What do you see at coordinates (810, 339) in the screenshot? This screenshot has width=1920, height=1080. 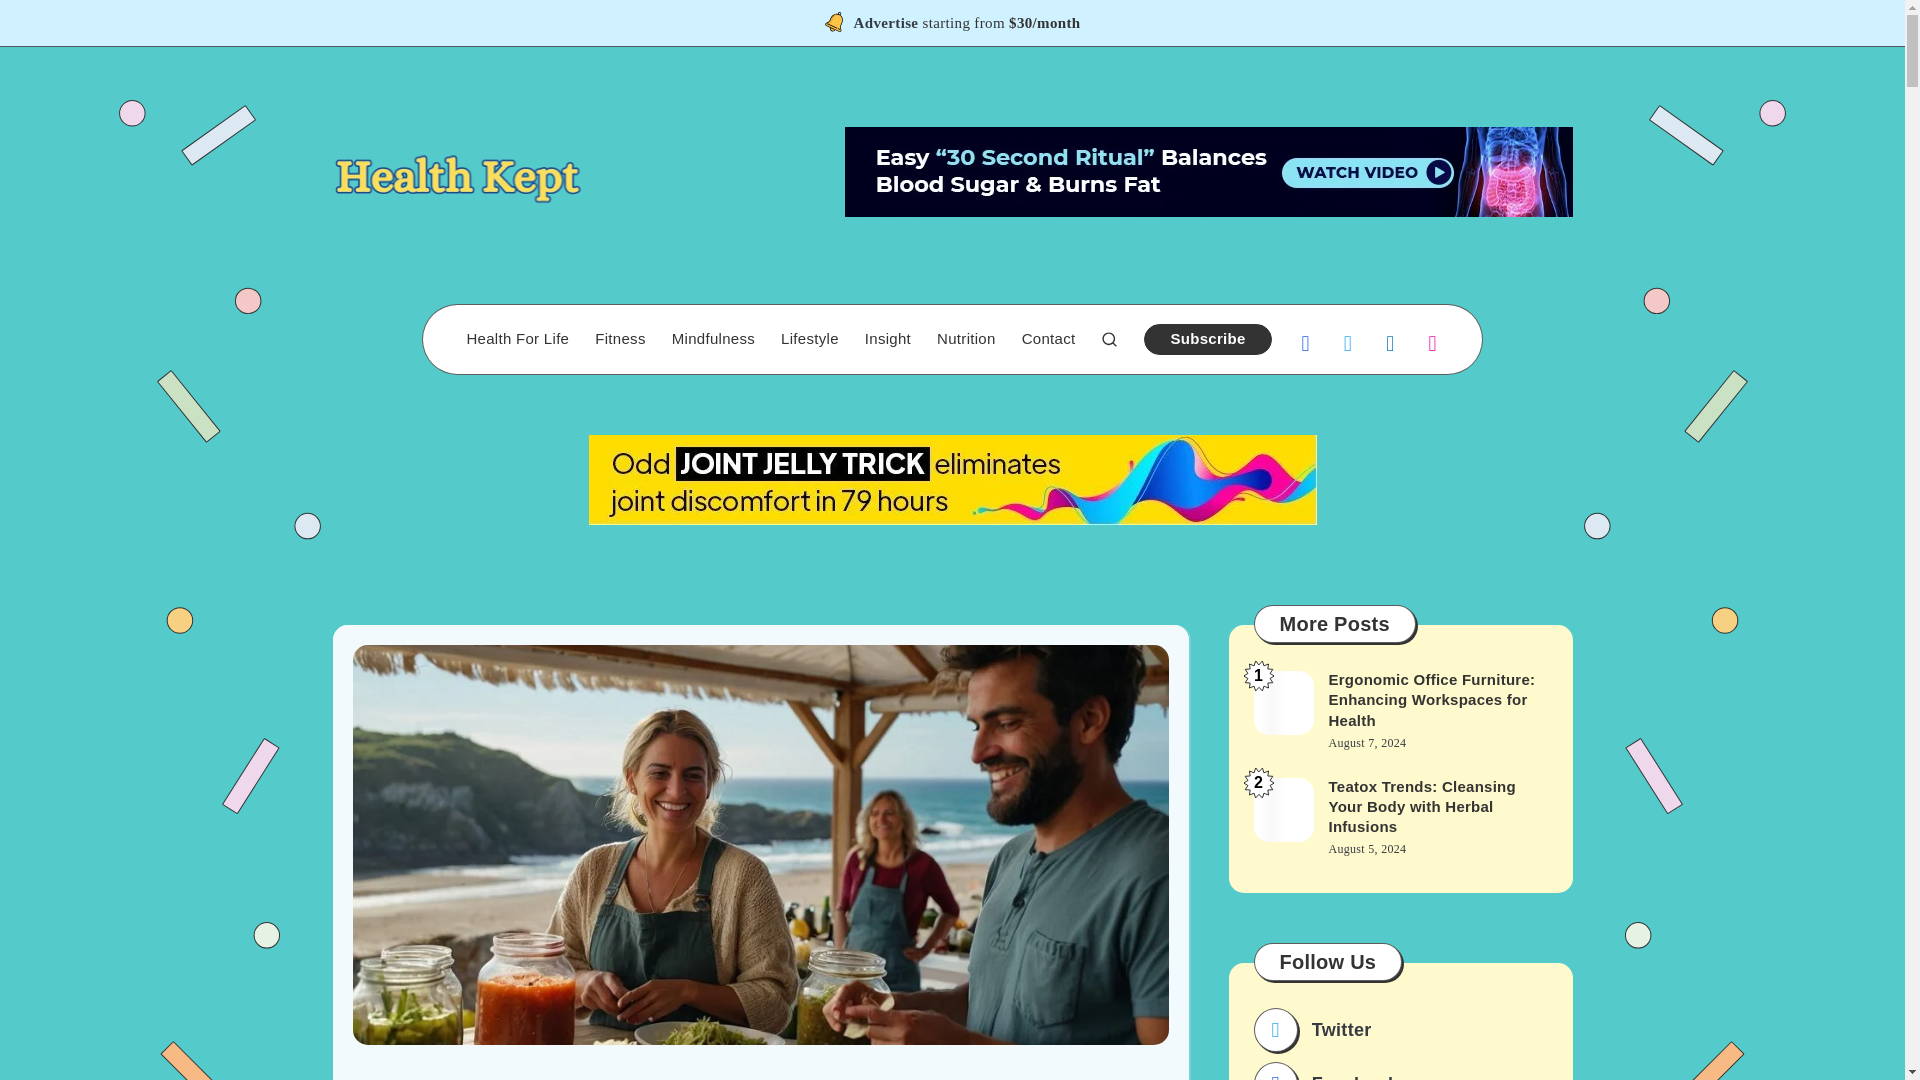 I see `Lifestyle` at bounding box center [810, 339].